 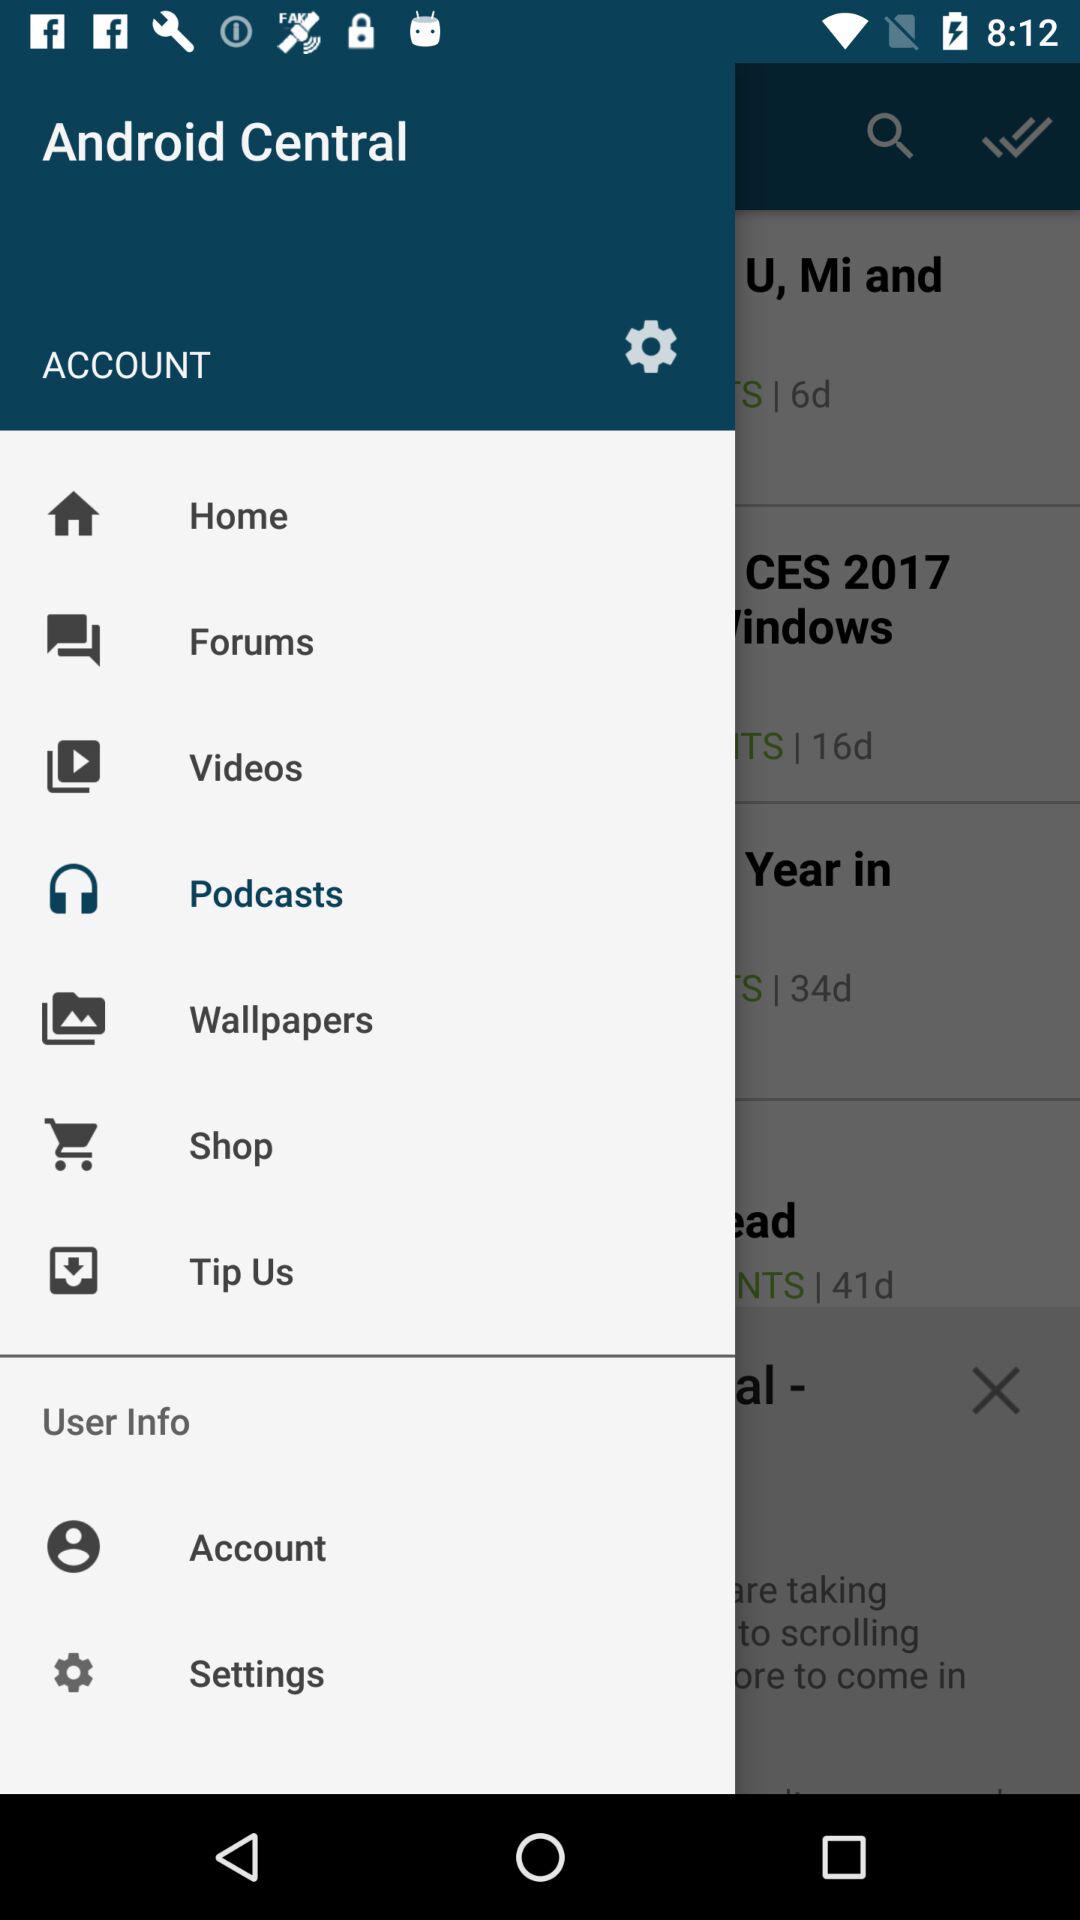 I want to click on click the setting icon, so click(x=651, y=347).